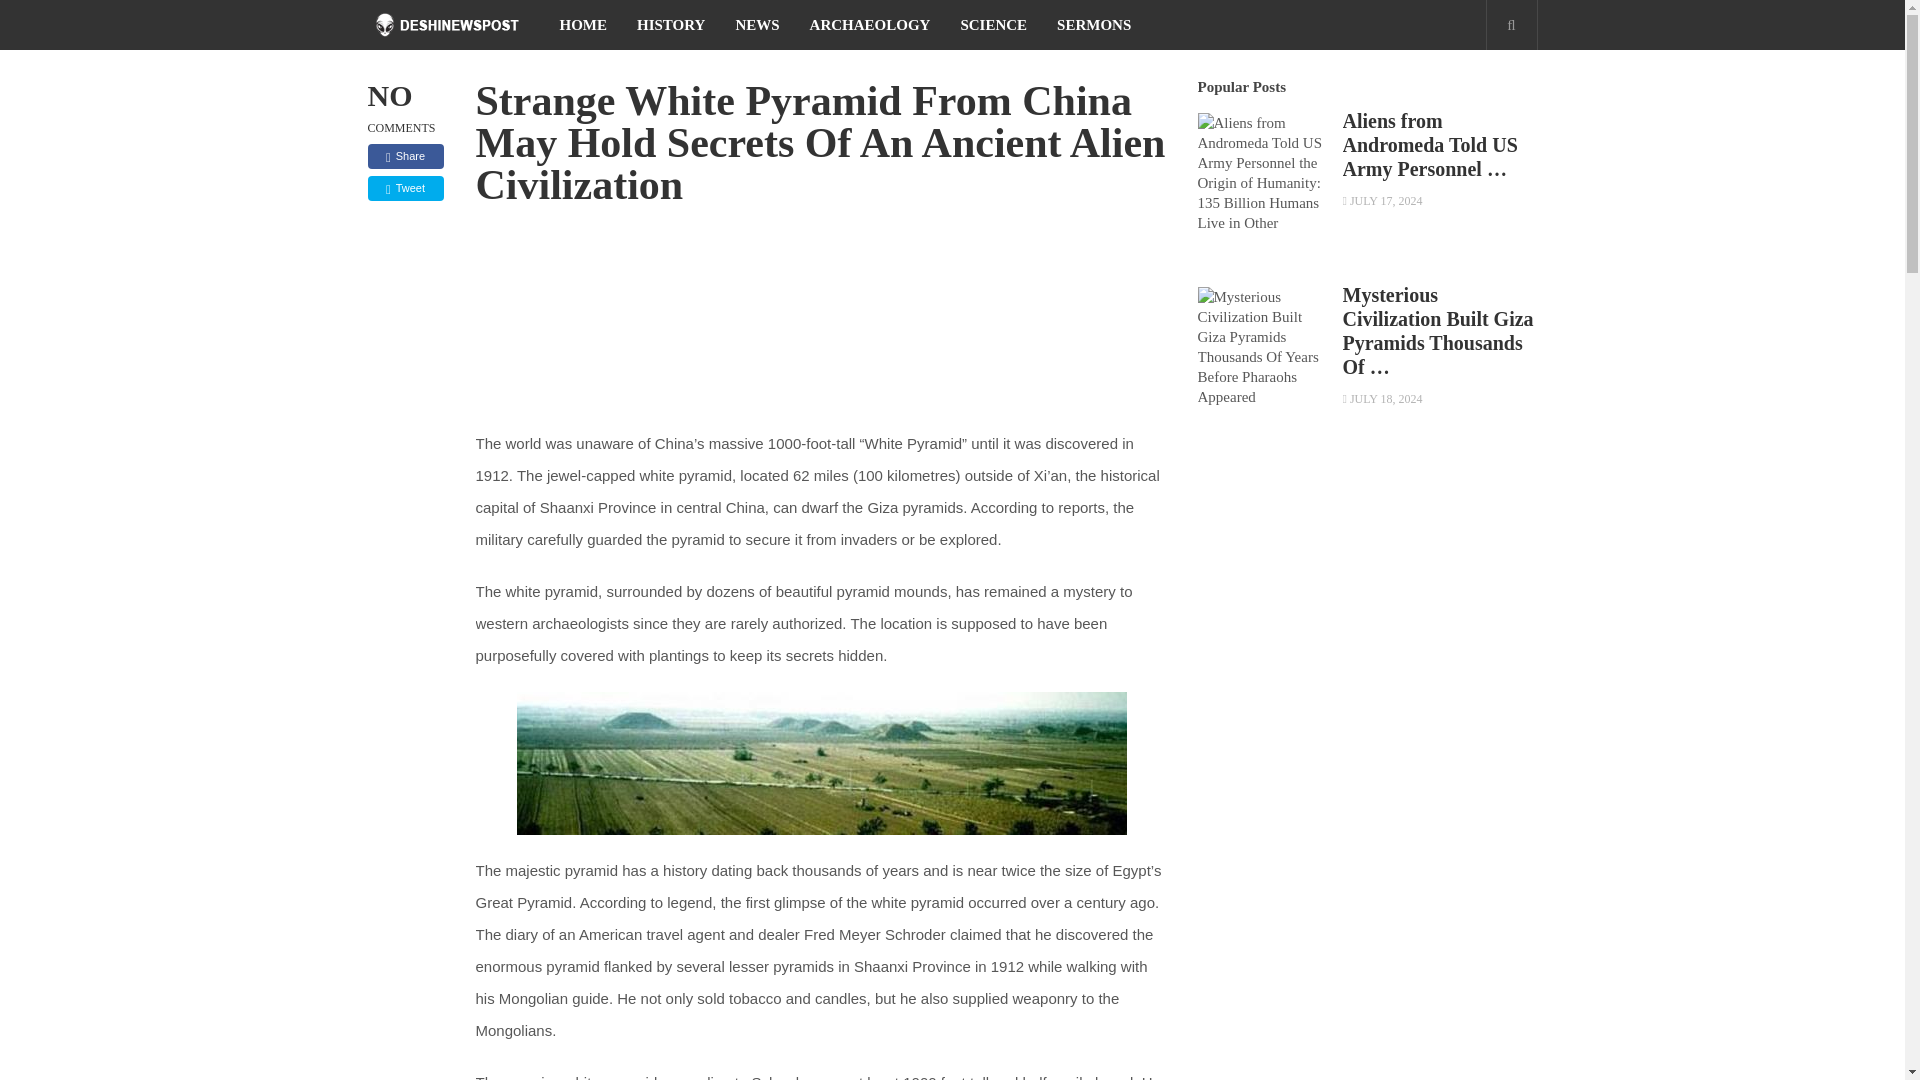 The height and width of the screenshot is (1080, 1920). Describe the element at coordinates (406, 156) in the screenshot. I see `Share` at that location.